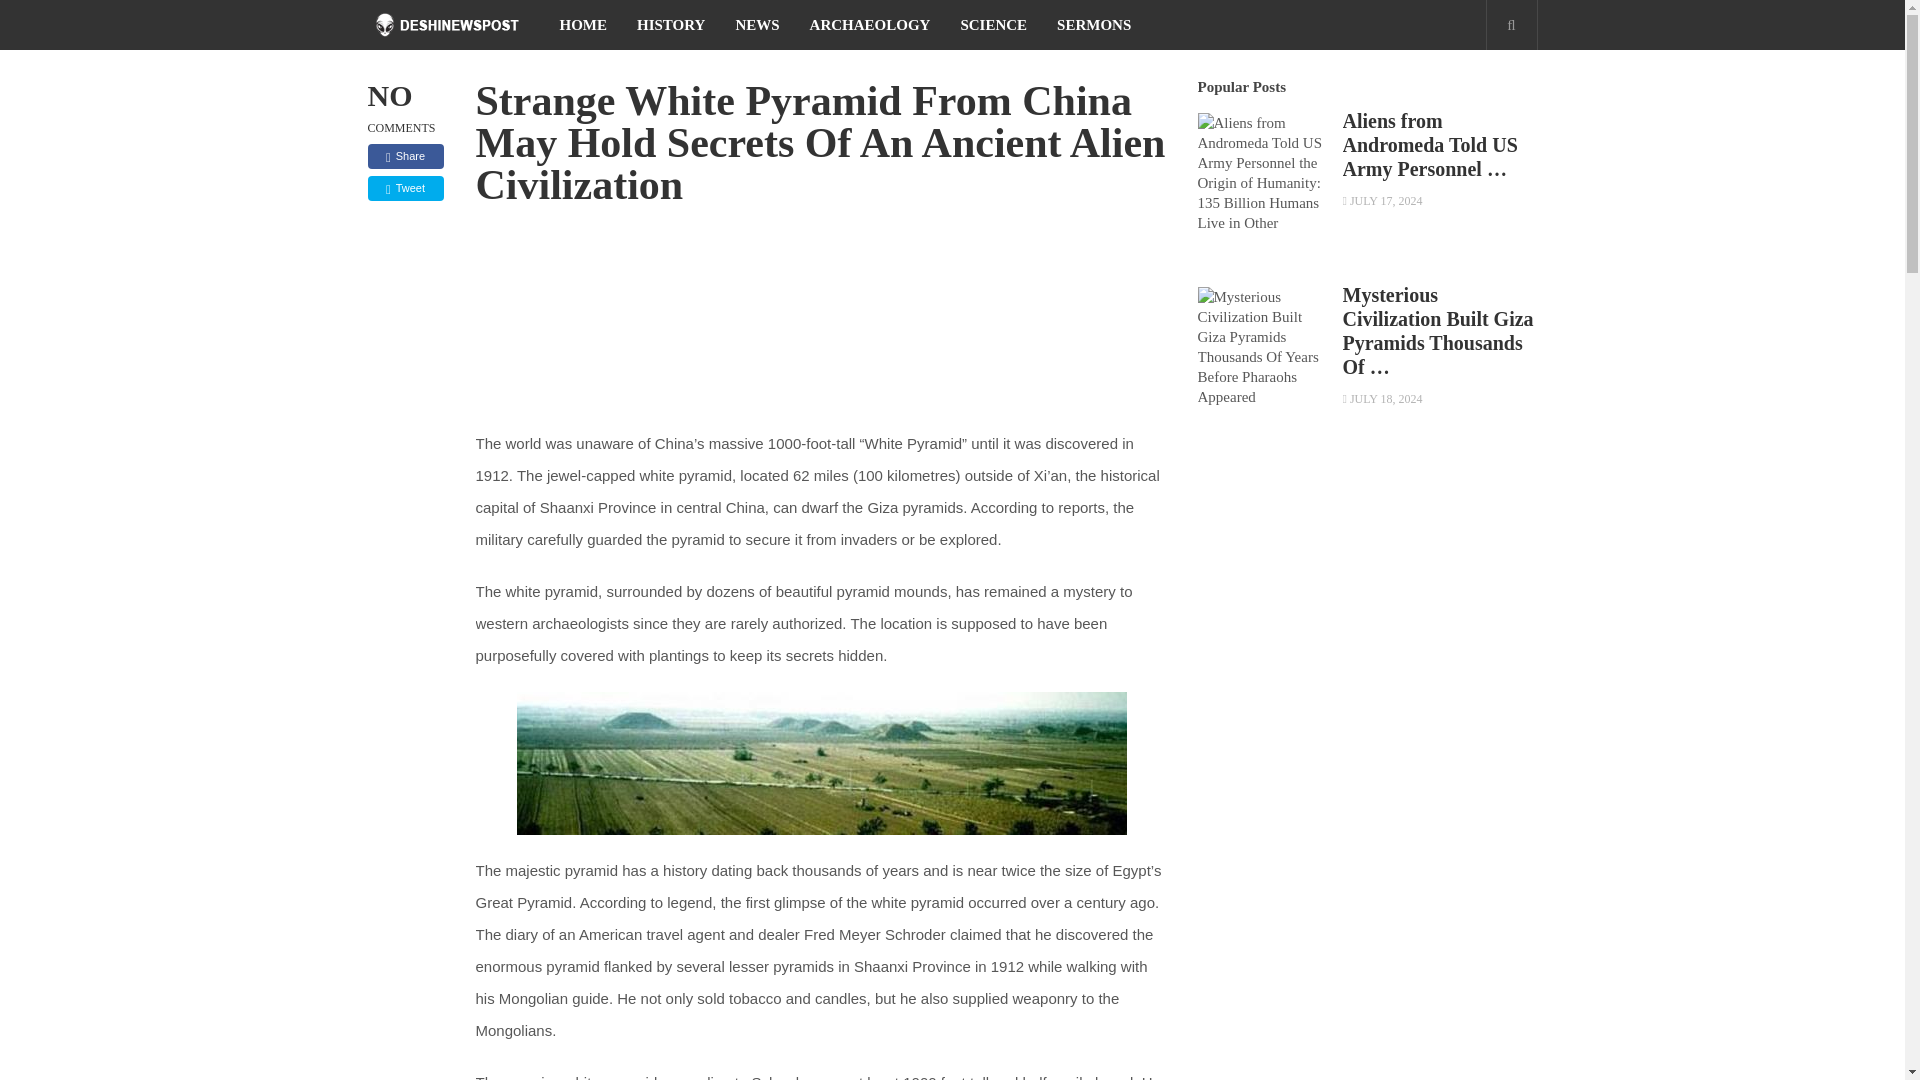 The height and width of the screenshot is (1080, 1920). Describe the element at coordinates (406, 156) in the screenshot. I see `Share` at that location.